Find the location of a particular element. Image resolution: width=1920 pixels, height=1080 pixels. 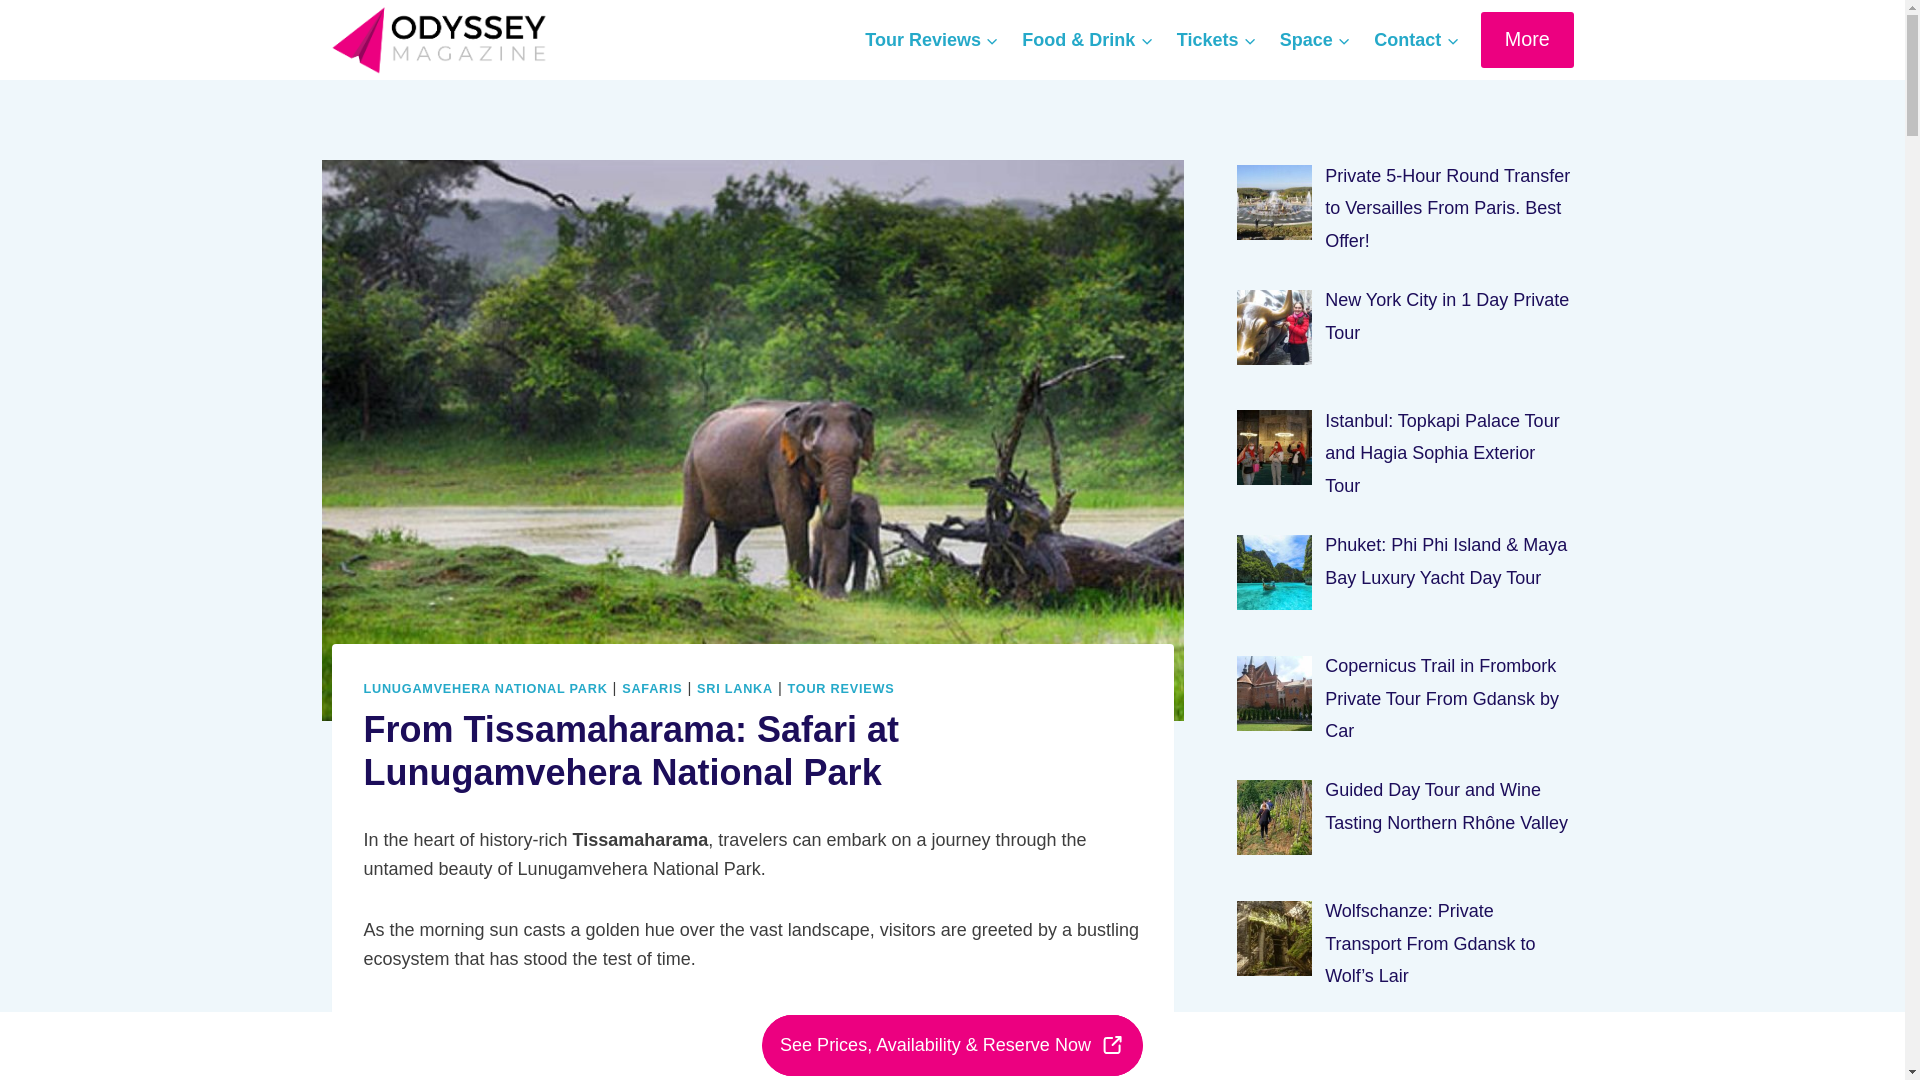

Tour Reviews is located at coordinates (932, 40).